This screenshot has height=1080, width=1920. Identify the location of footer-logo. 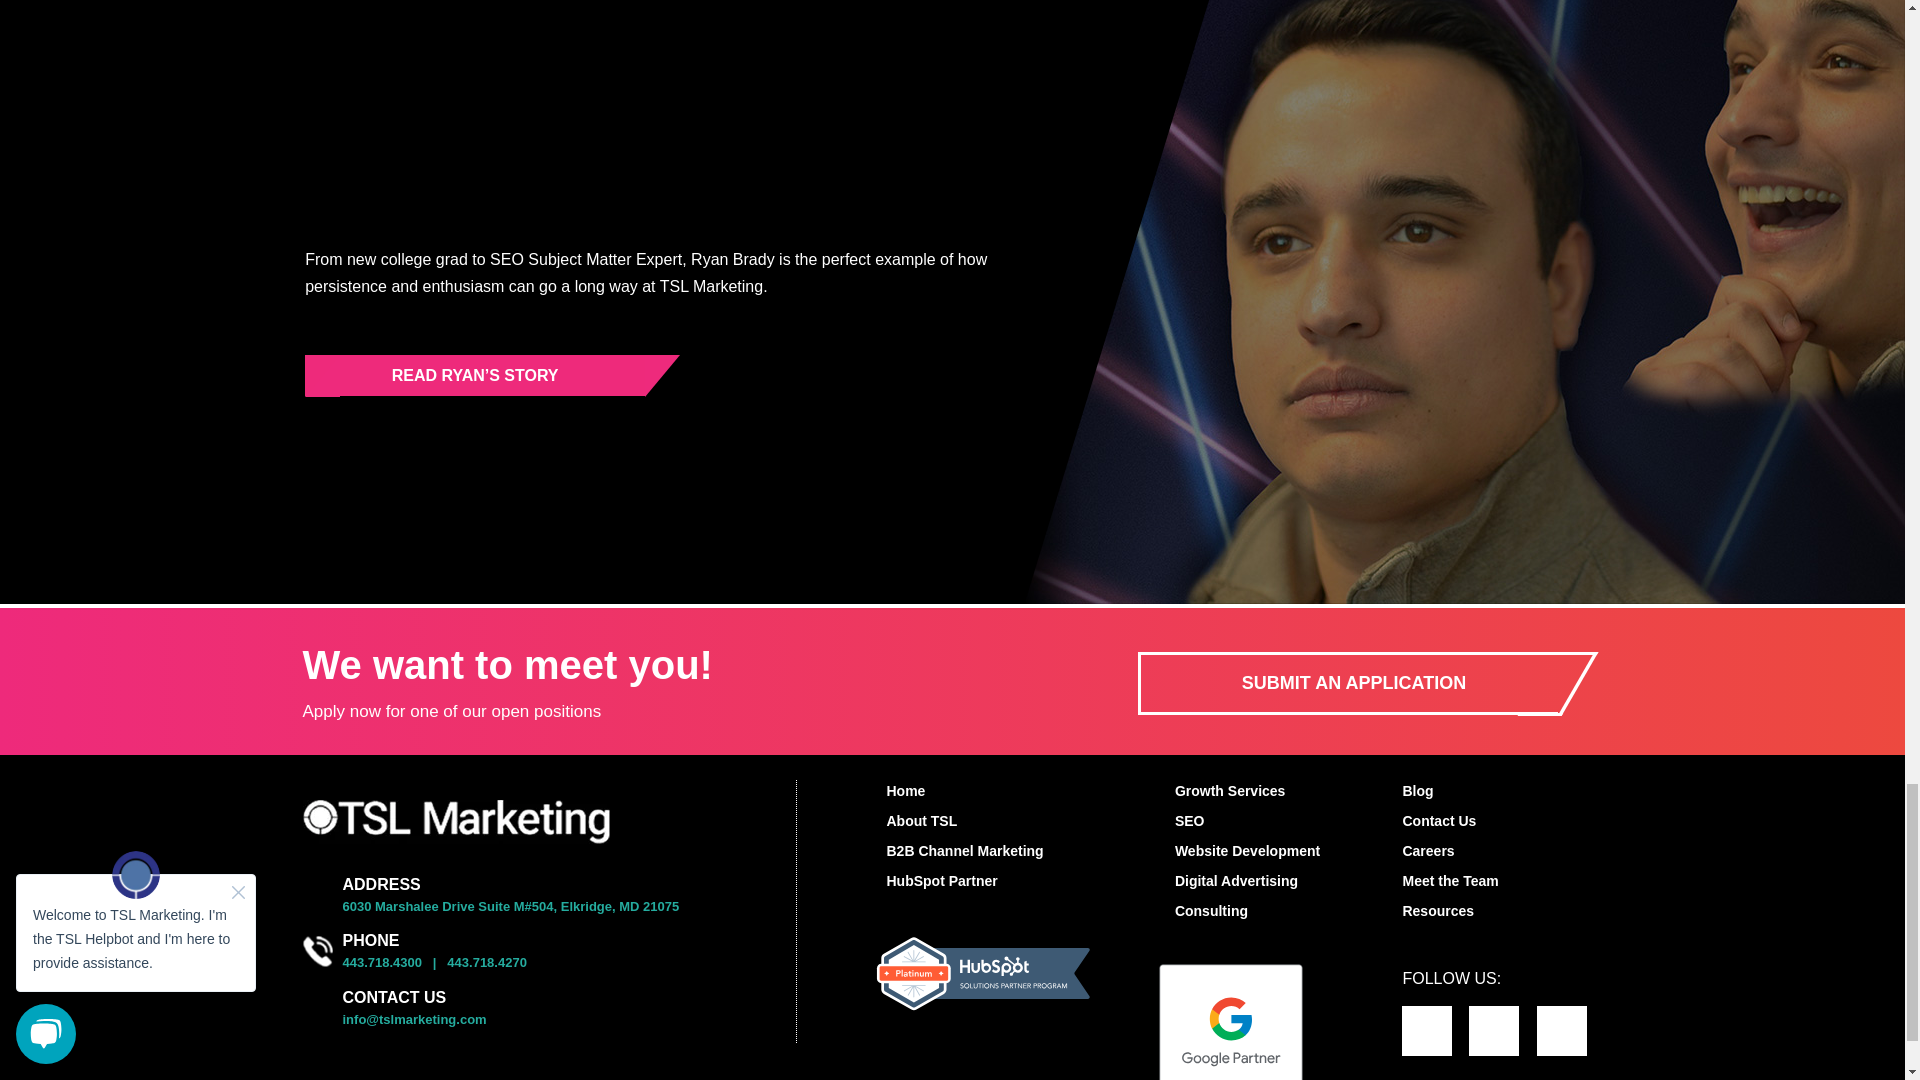
(454, 822).